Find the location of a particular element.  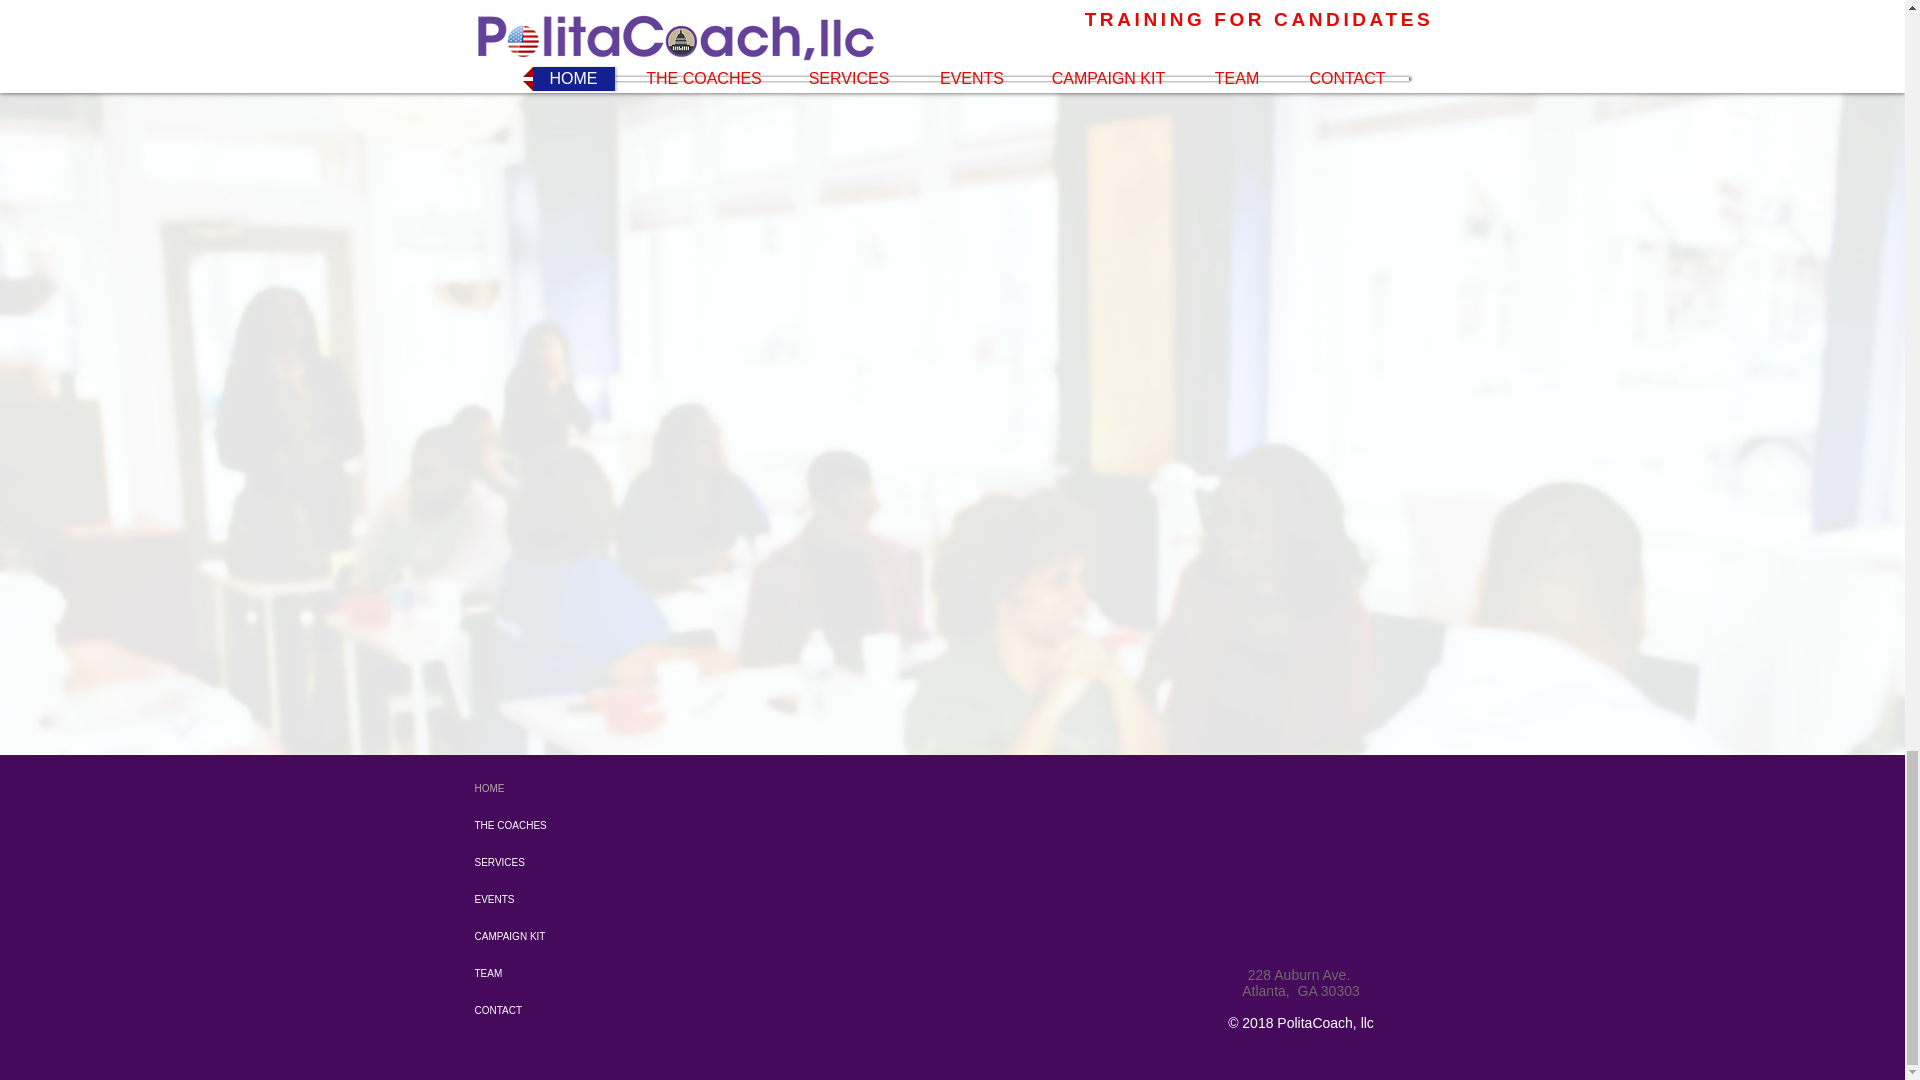

HOME is located at coordinates (573, 788).